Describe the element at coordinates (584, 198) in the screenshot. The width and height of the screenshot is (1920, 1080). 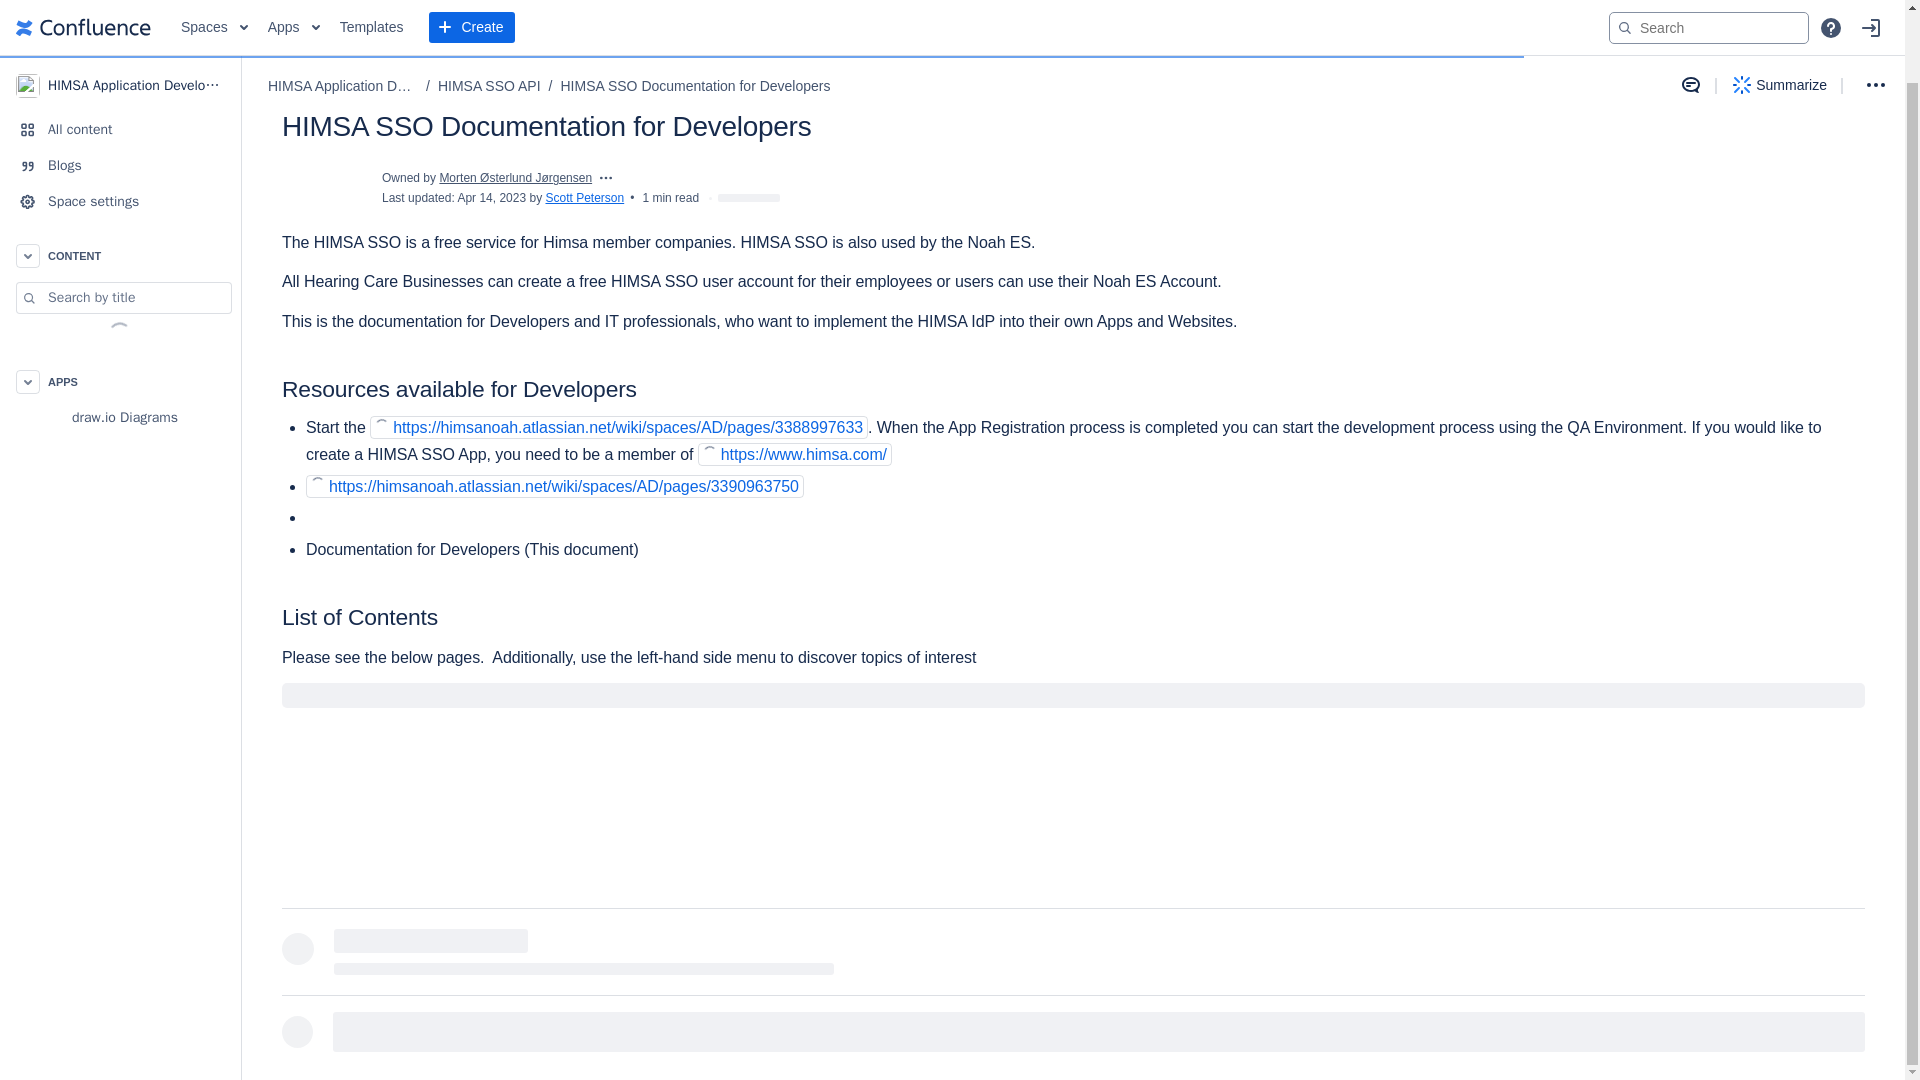
I see `Scott Peterson` at that location.